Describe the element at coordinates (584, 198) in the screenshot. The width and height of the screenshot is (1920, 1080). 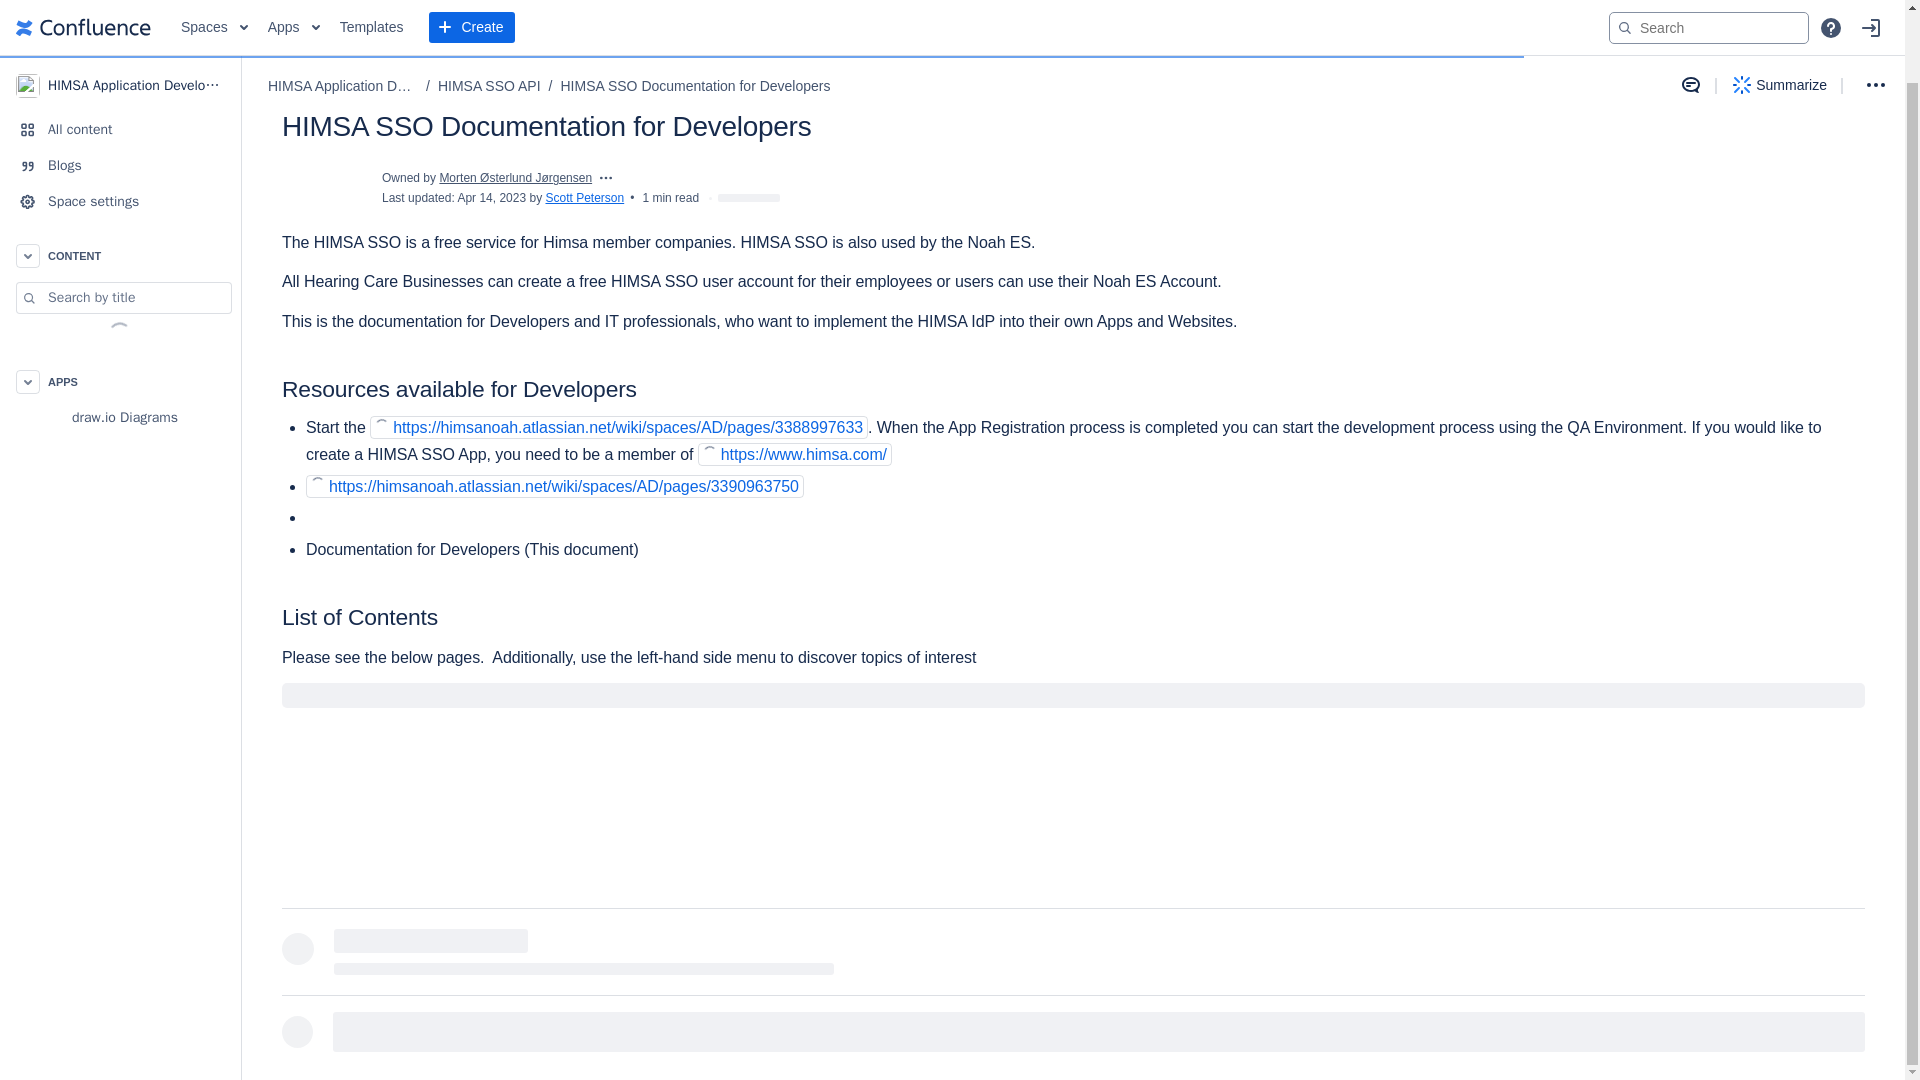
I see `Scott Peterson` at that location.